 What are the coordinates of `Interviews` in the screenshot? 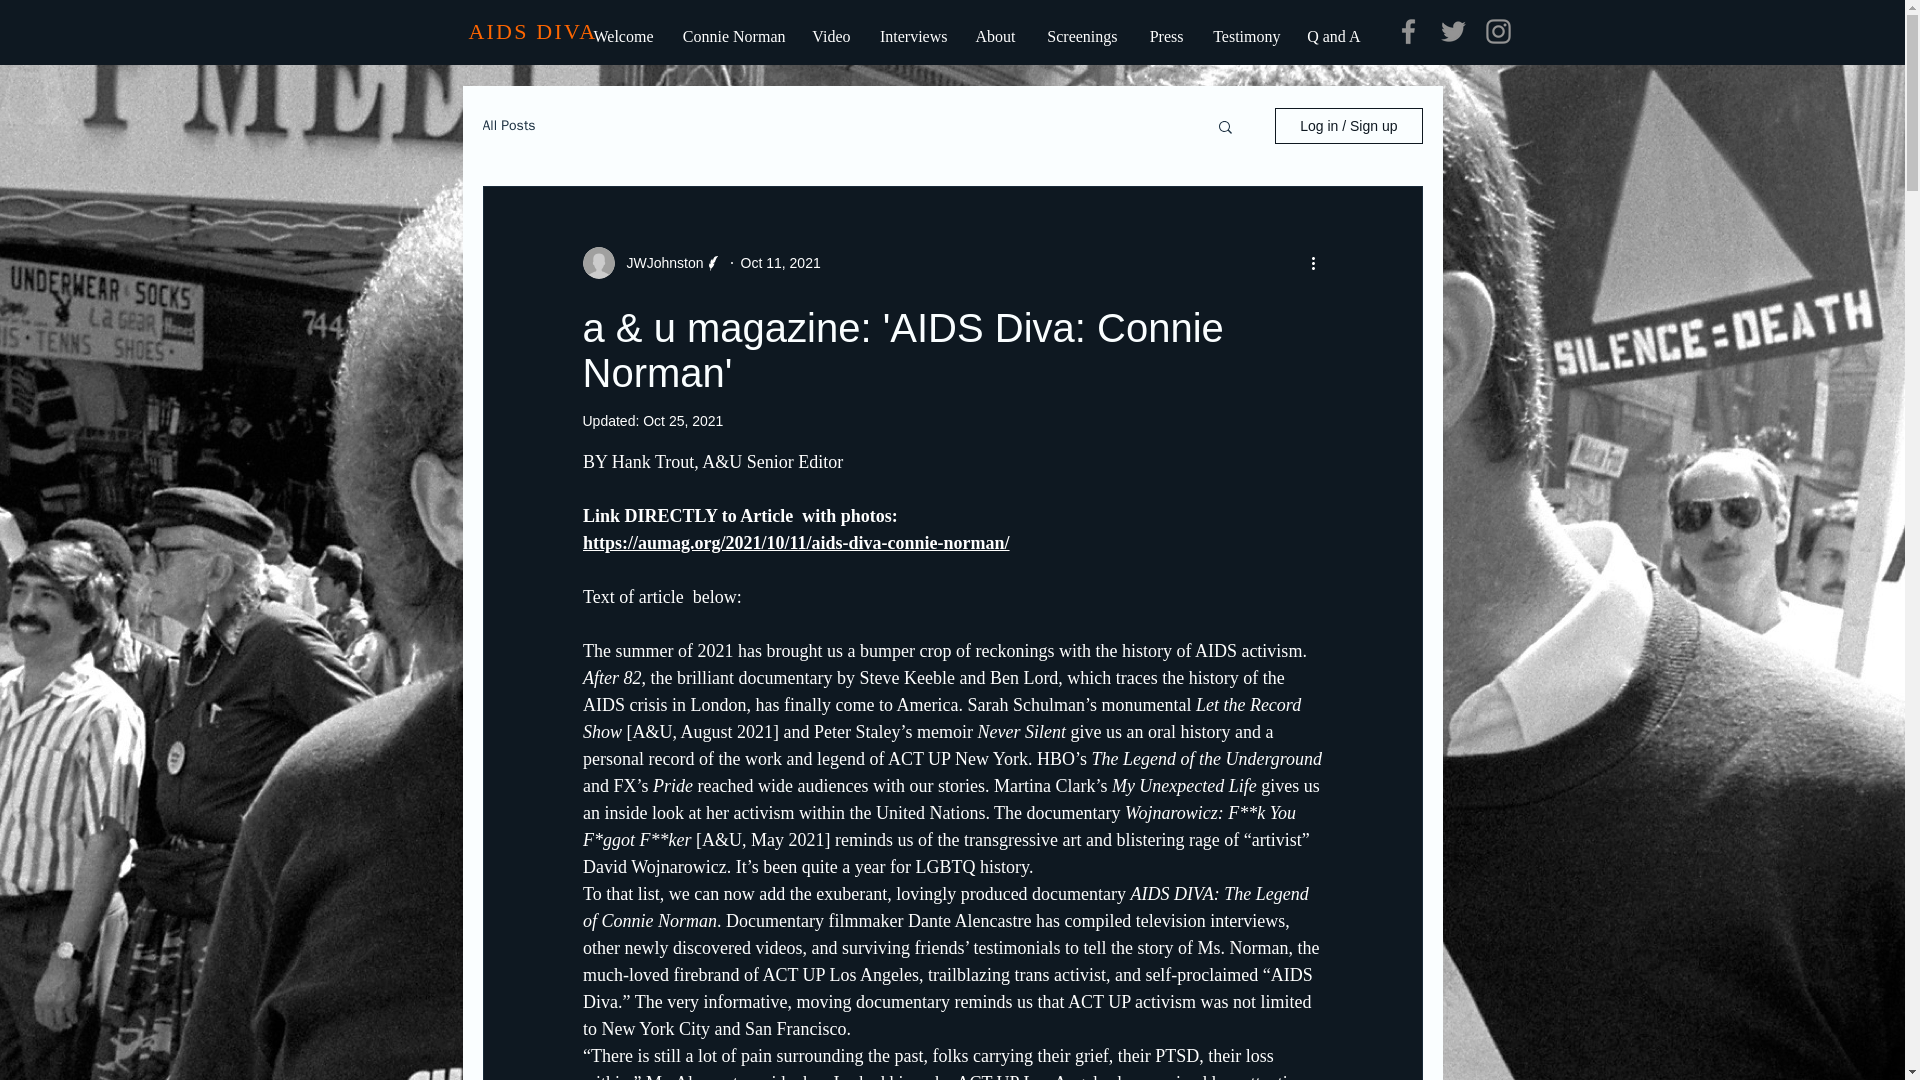 It's located at (912, 36).